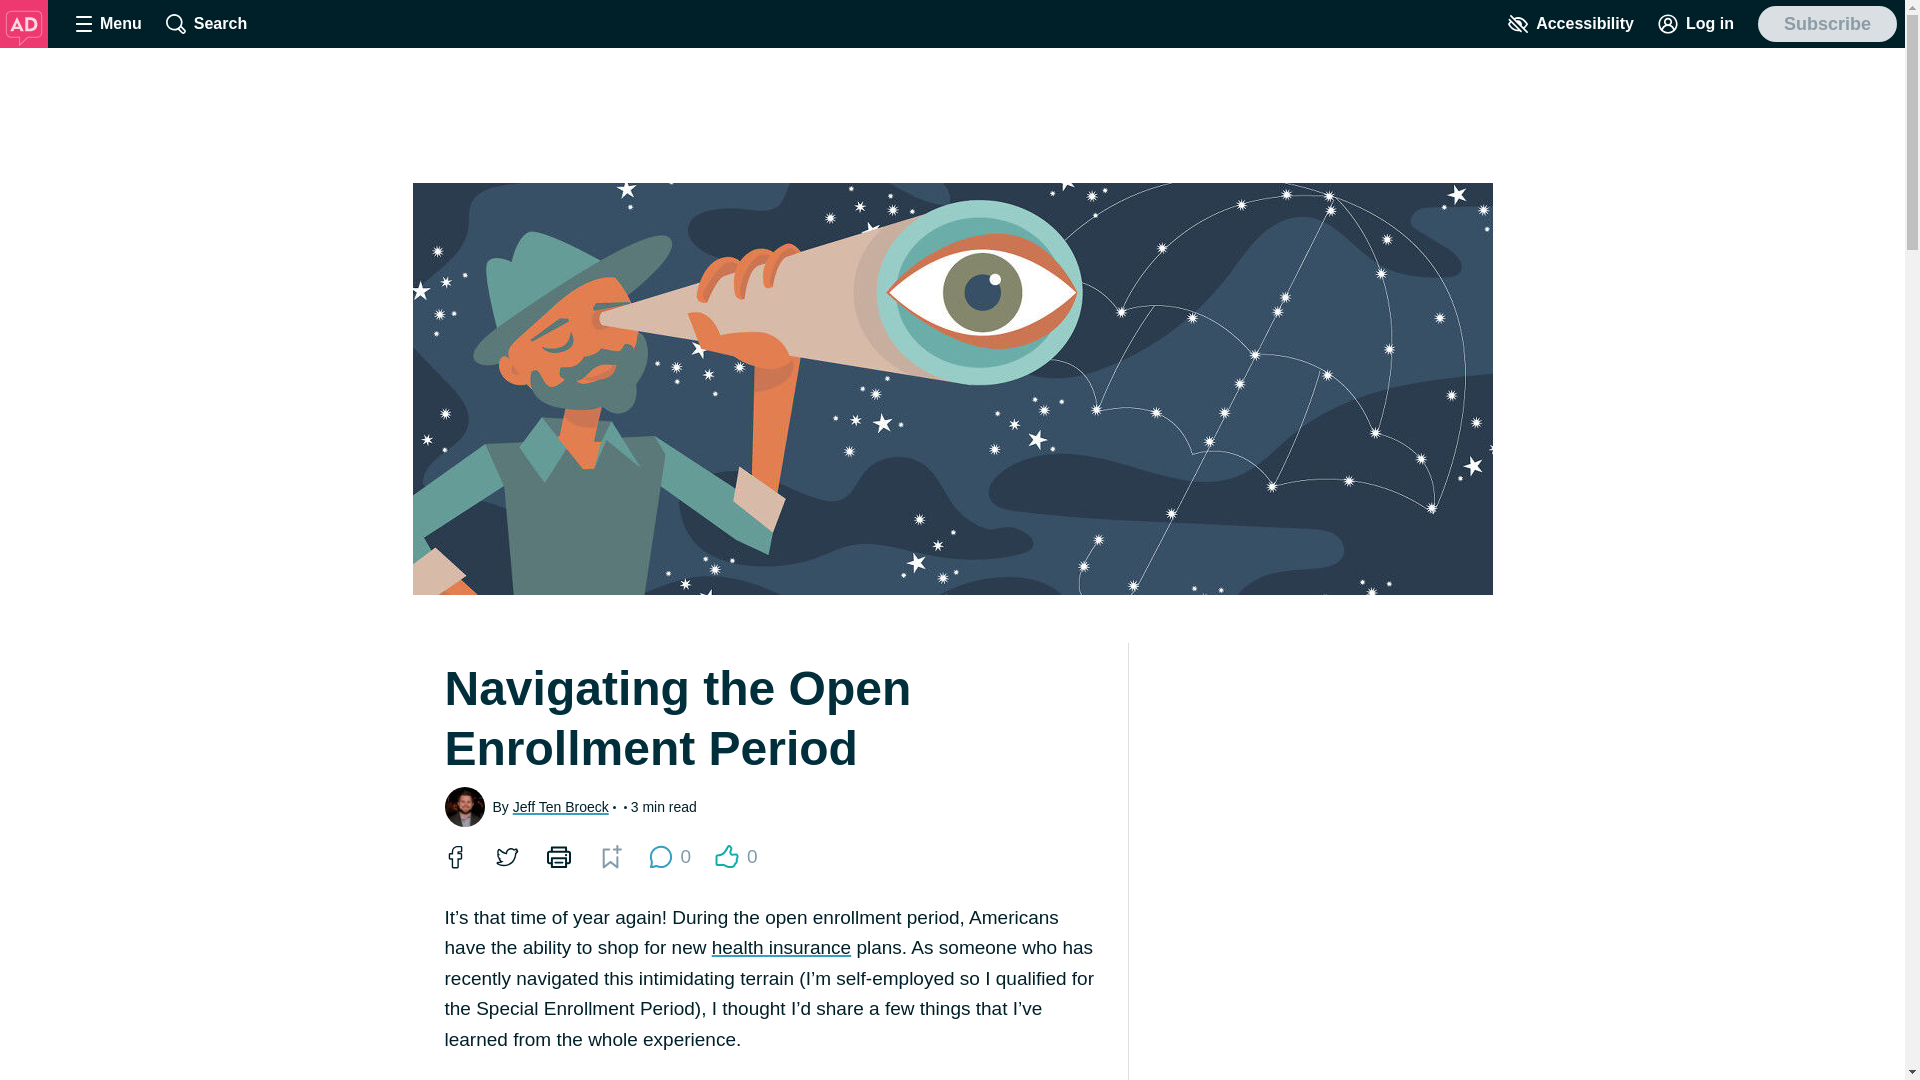  Describe the element at coordinates (1827, 24) in the screenshot. I see `Subscribe` at that location.